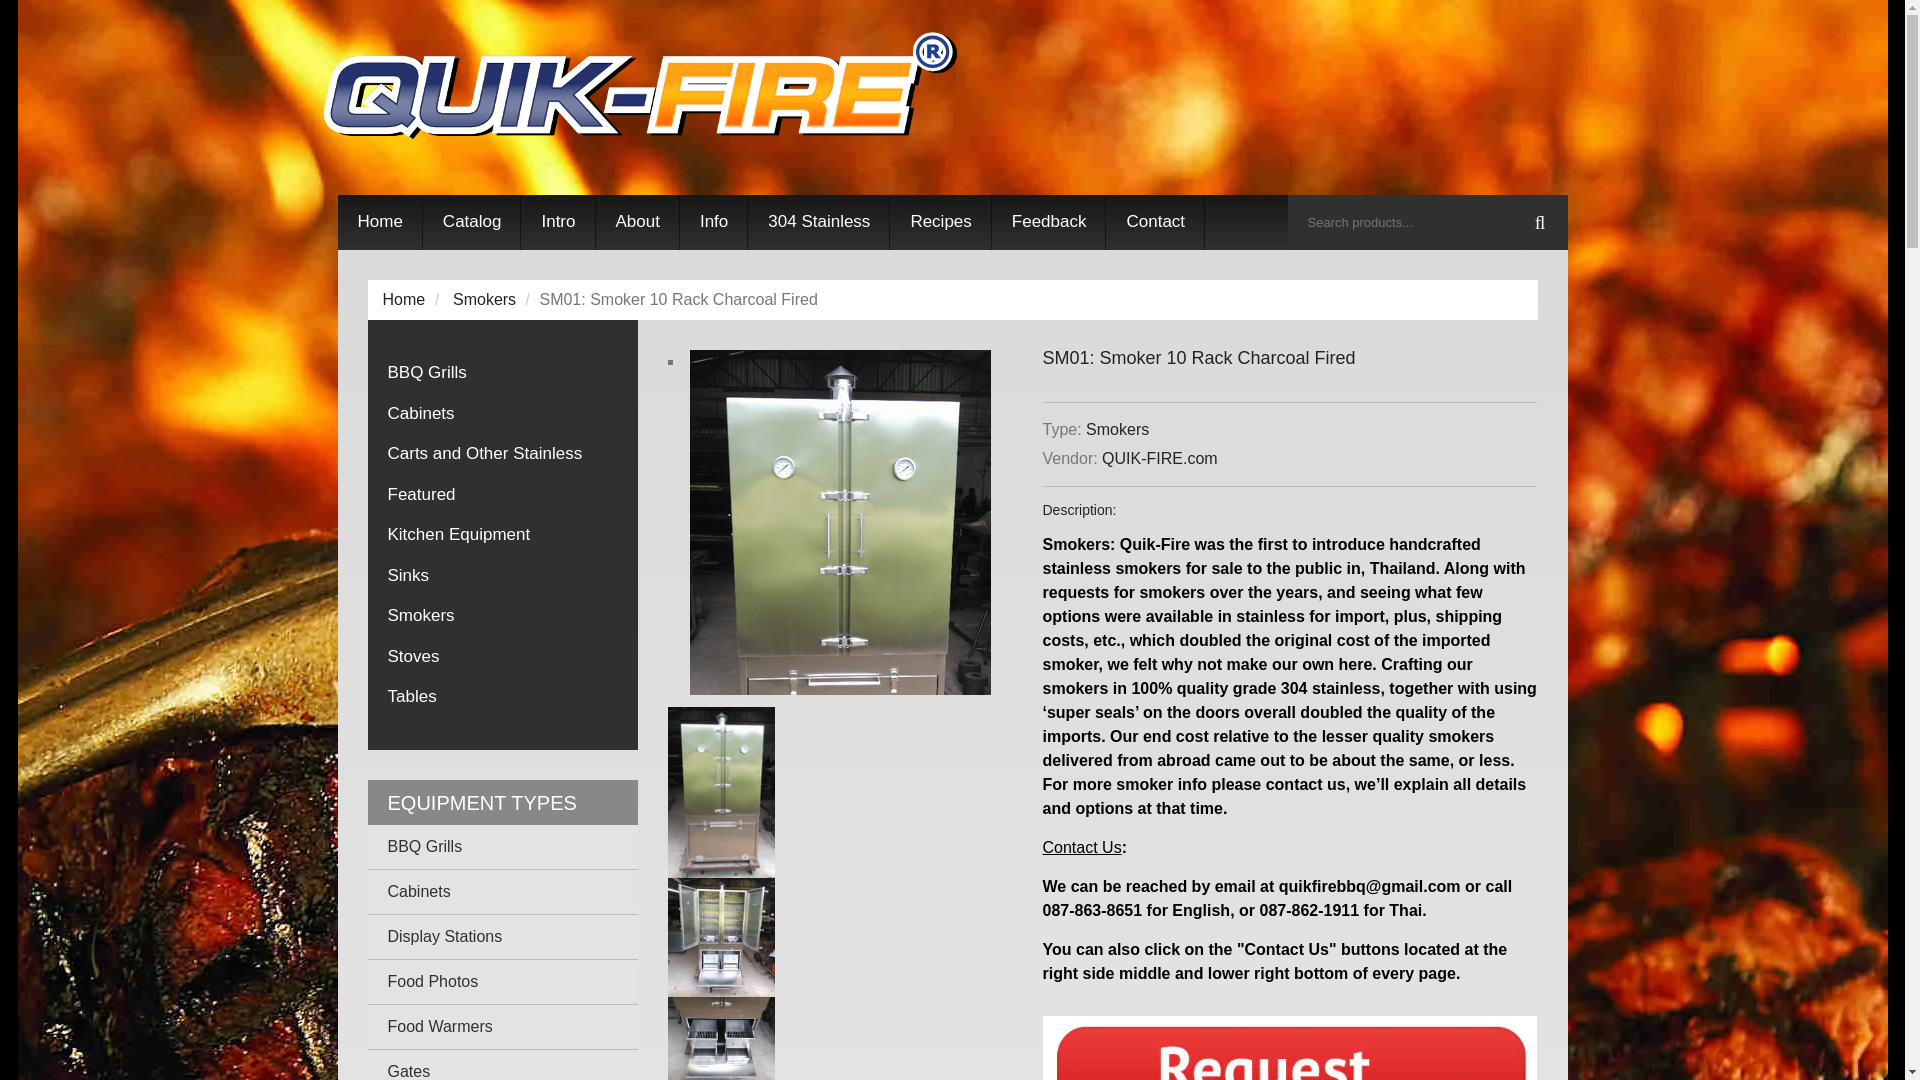 The image size is (1920, 1080). Describe the element at coordinates (637, 222) in the screenshot. I see `About` at that location.